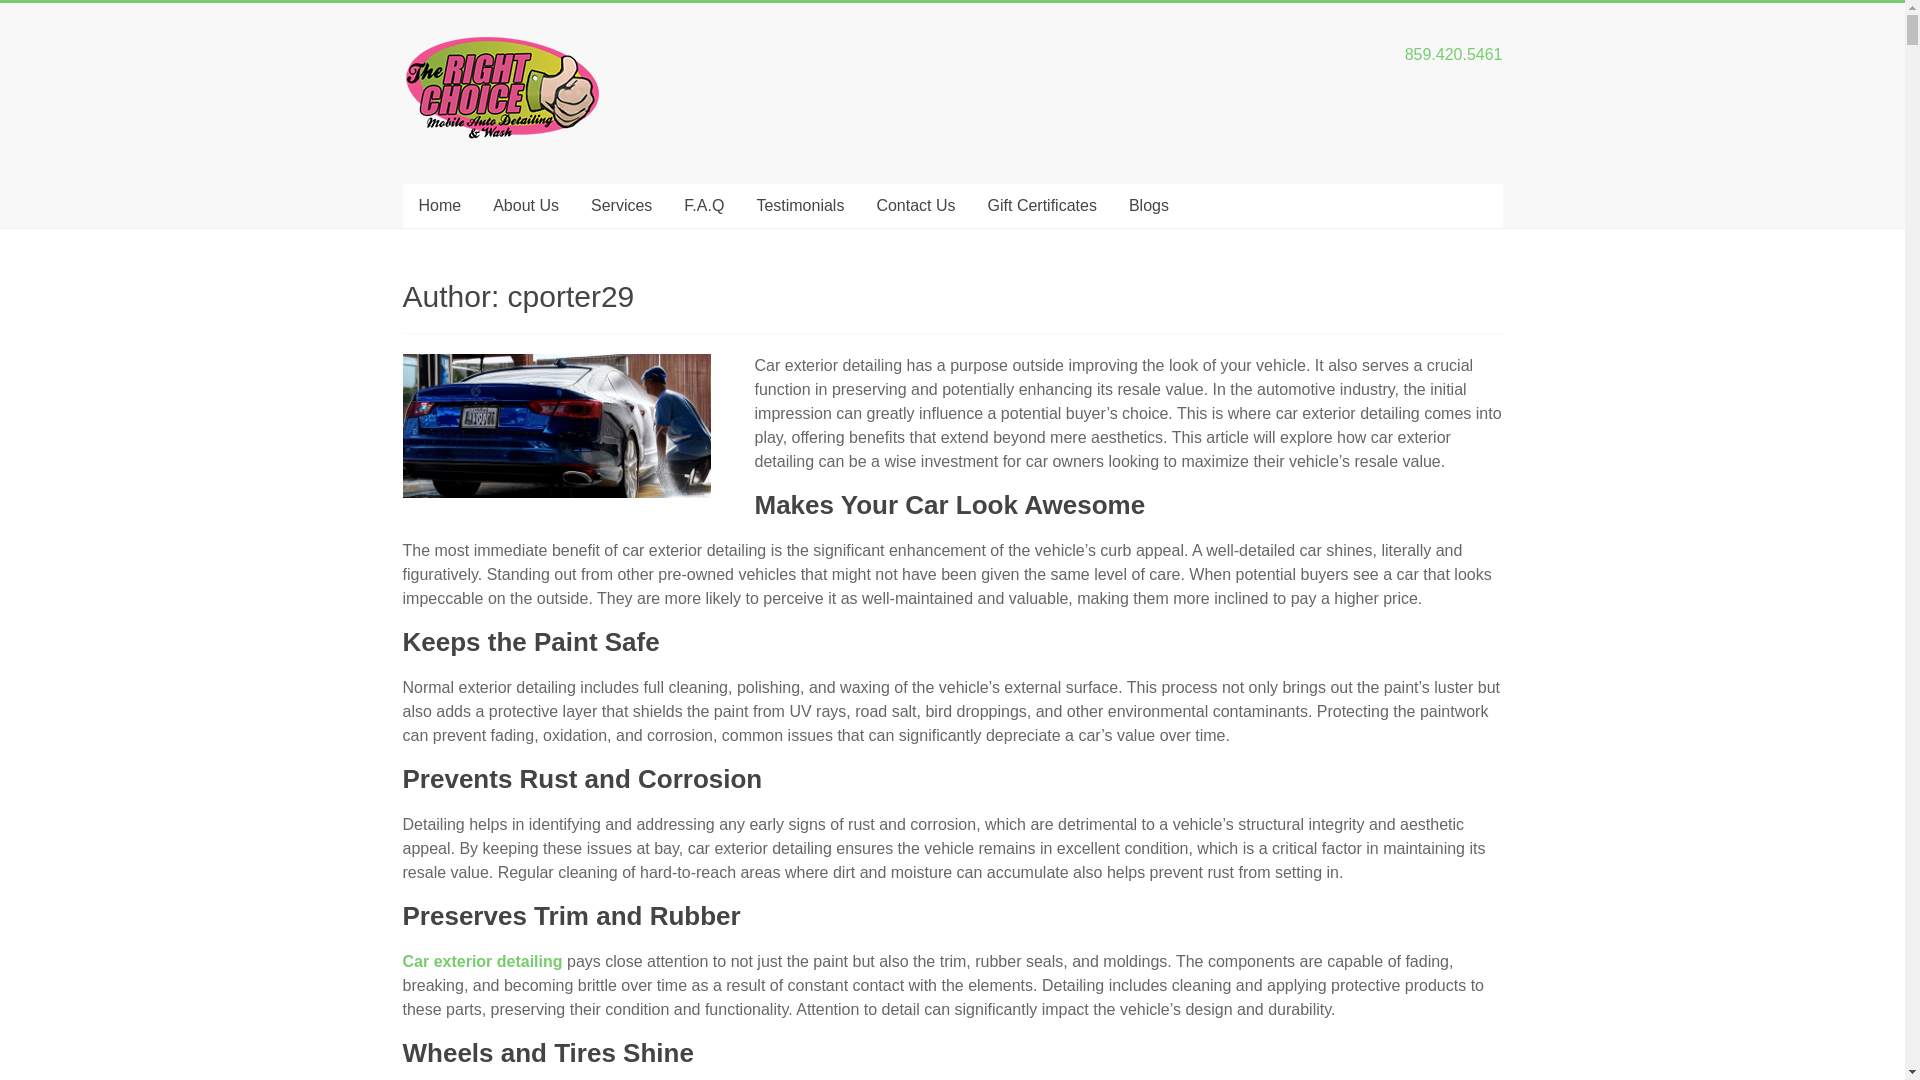 Image resolution: width=1920 pixels, height=1080 pixels. What do you see at coordinates (438, 205) in the screenshot?
I see `Home` at bounding box center [438, 205].